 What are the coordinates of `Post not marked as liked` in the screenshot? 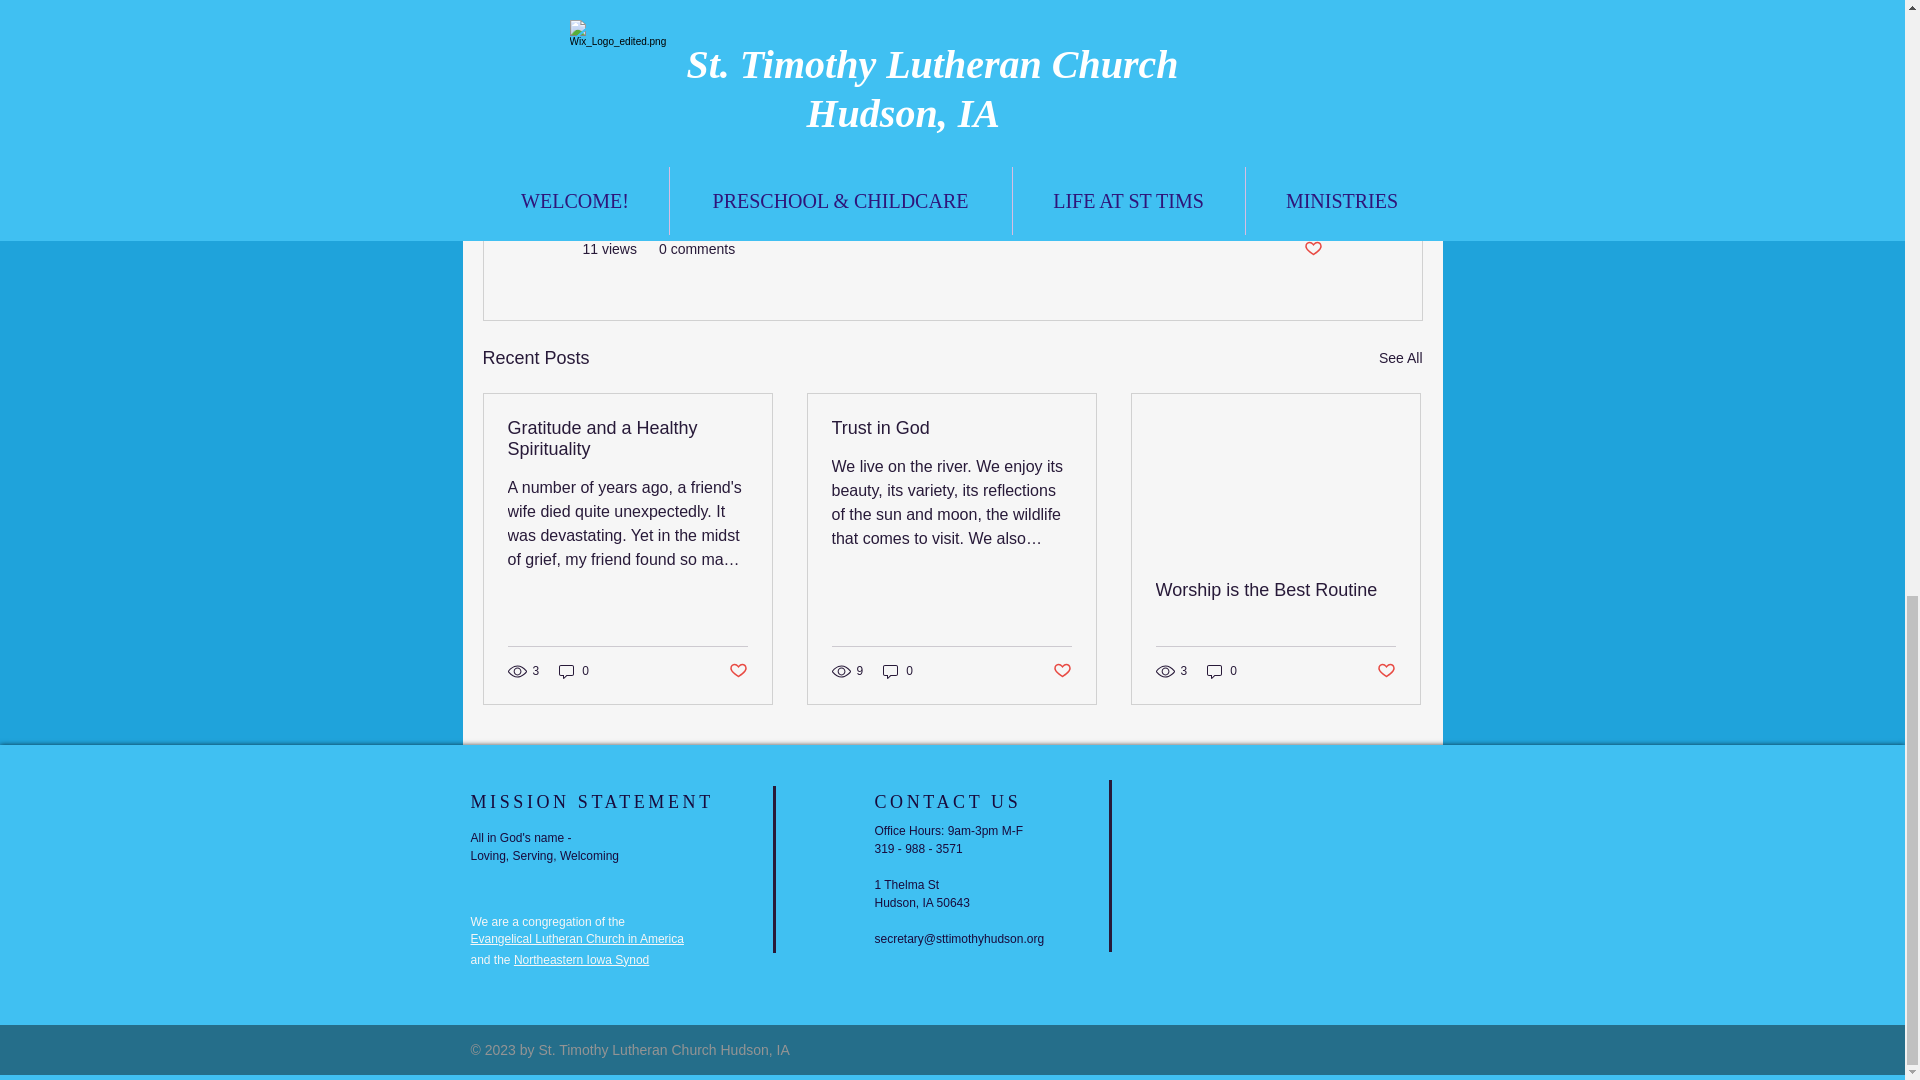 It's located at (1312, 249).